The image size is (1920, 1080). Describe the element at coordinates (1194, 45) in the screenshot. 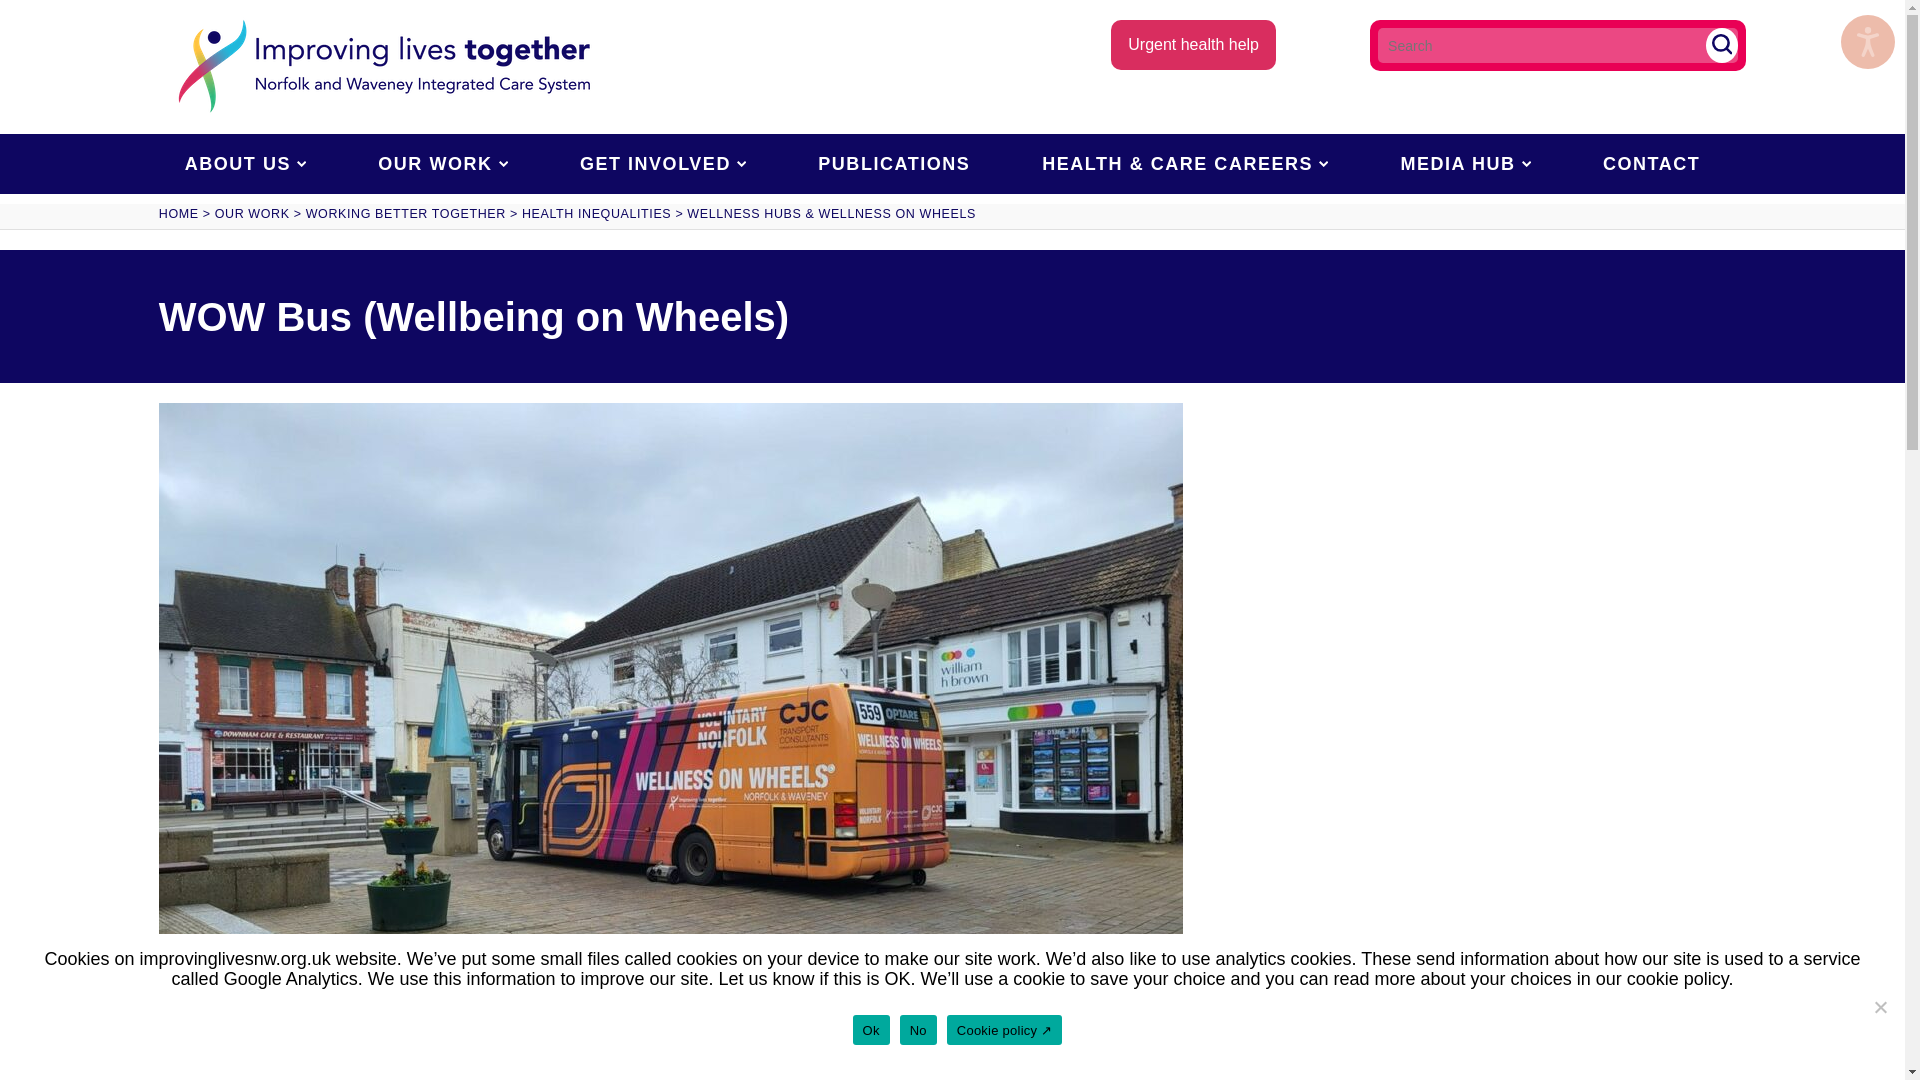

I see `Urgent health help` at that location.